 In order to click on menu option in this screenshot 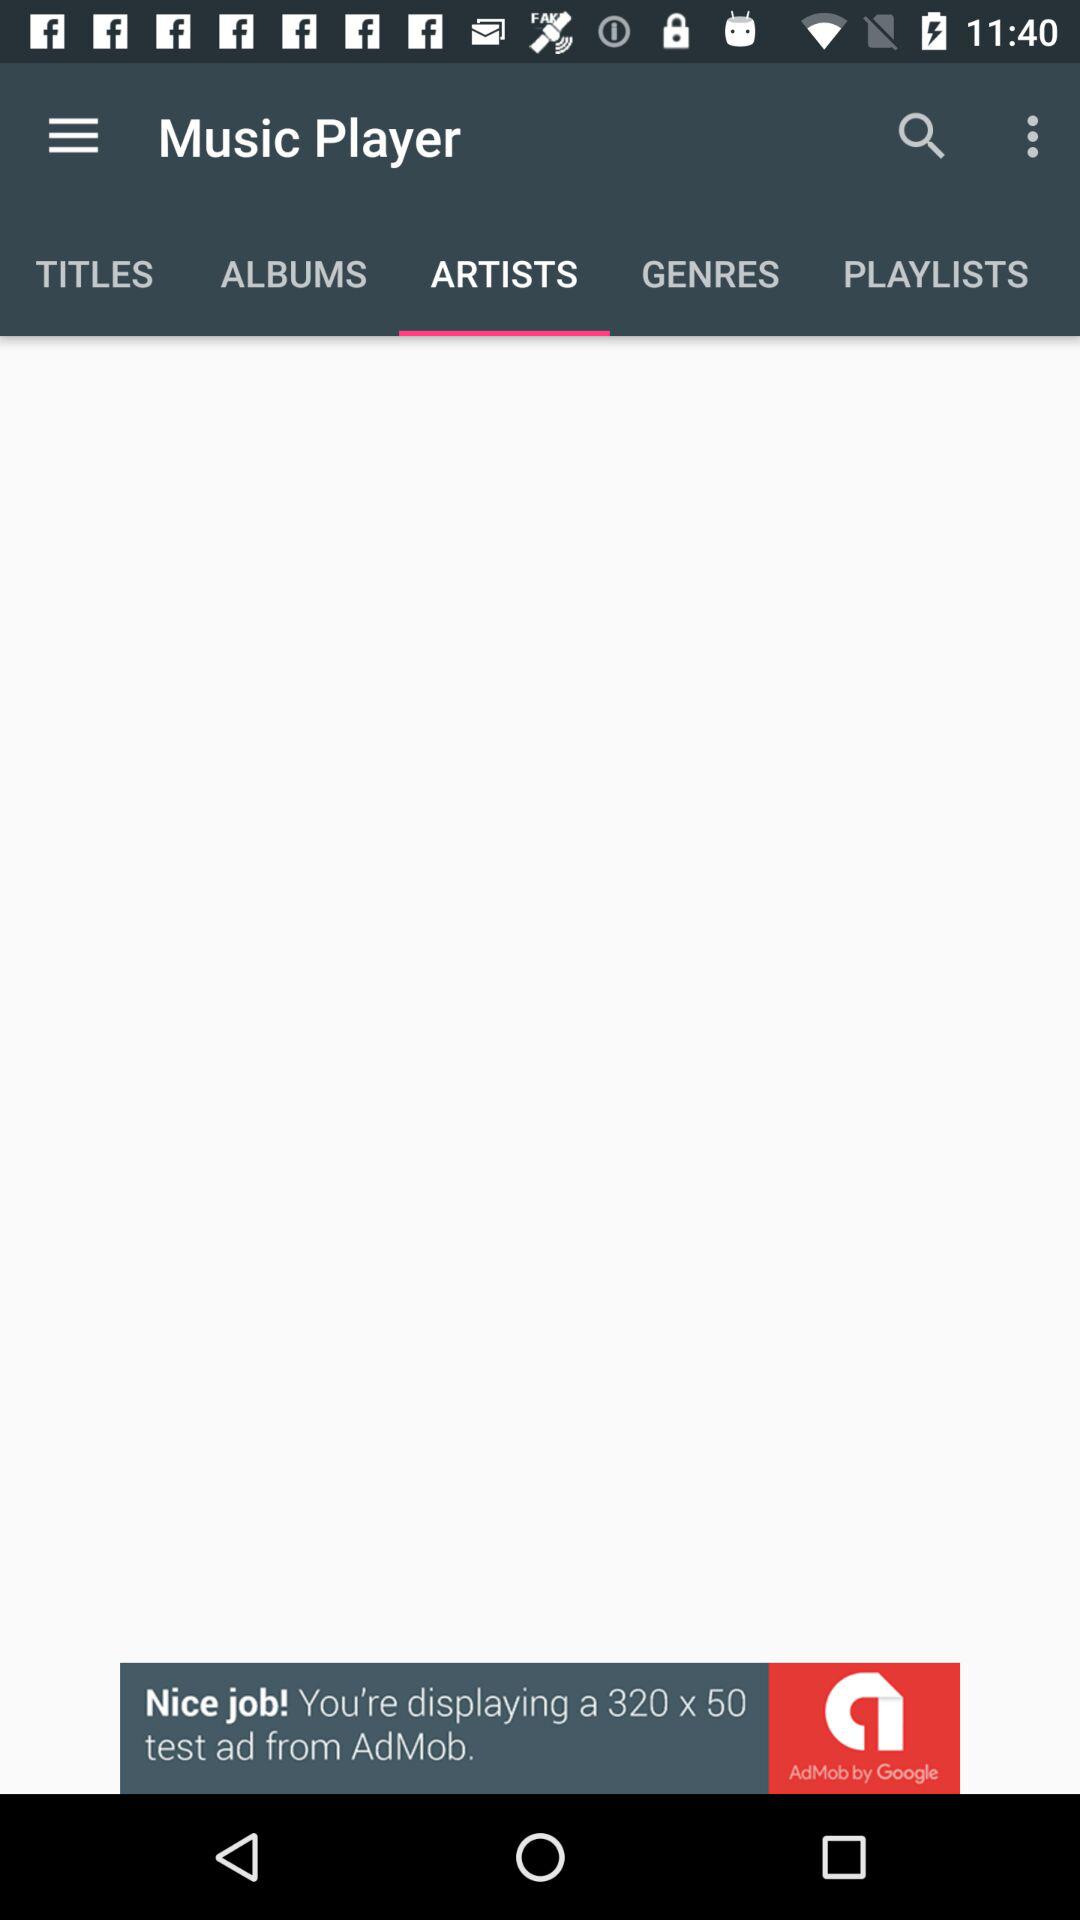, I will do `click(74, 136)`.